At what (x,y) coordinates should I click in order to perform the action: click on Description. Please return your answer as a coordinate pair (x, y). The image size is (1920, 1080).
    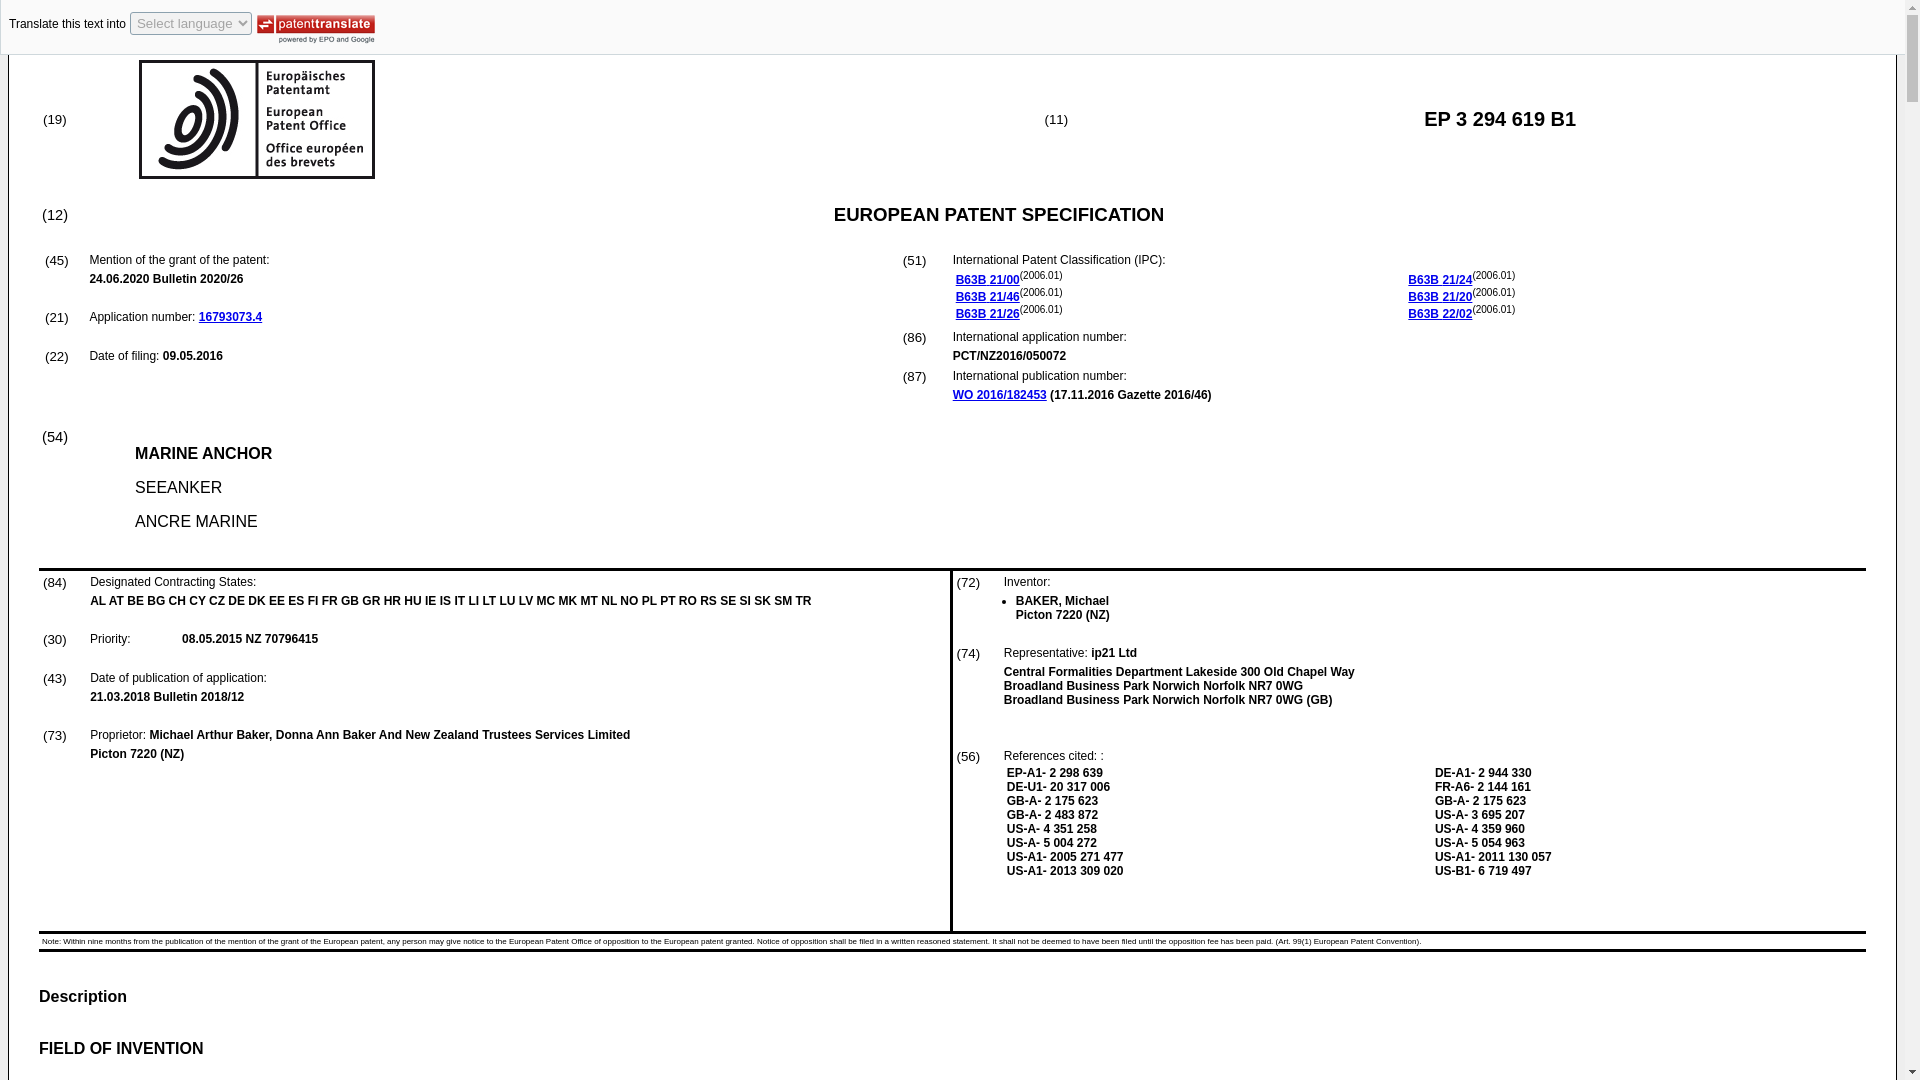
    Looking at the image, I should click on (82, 996).